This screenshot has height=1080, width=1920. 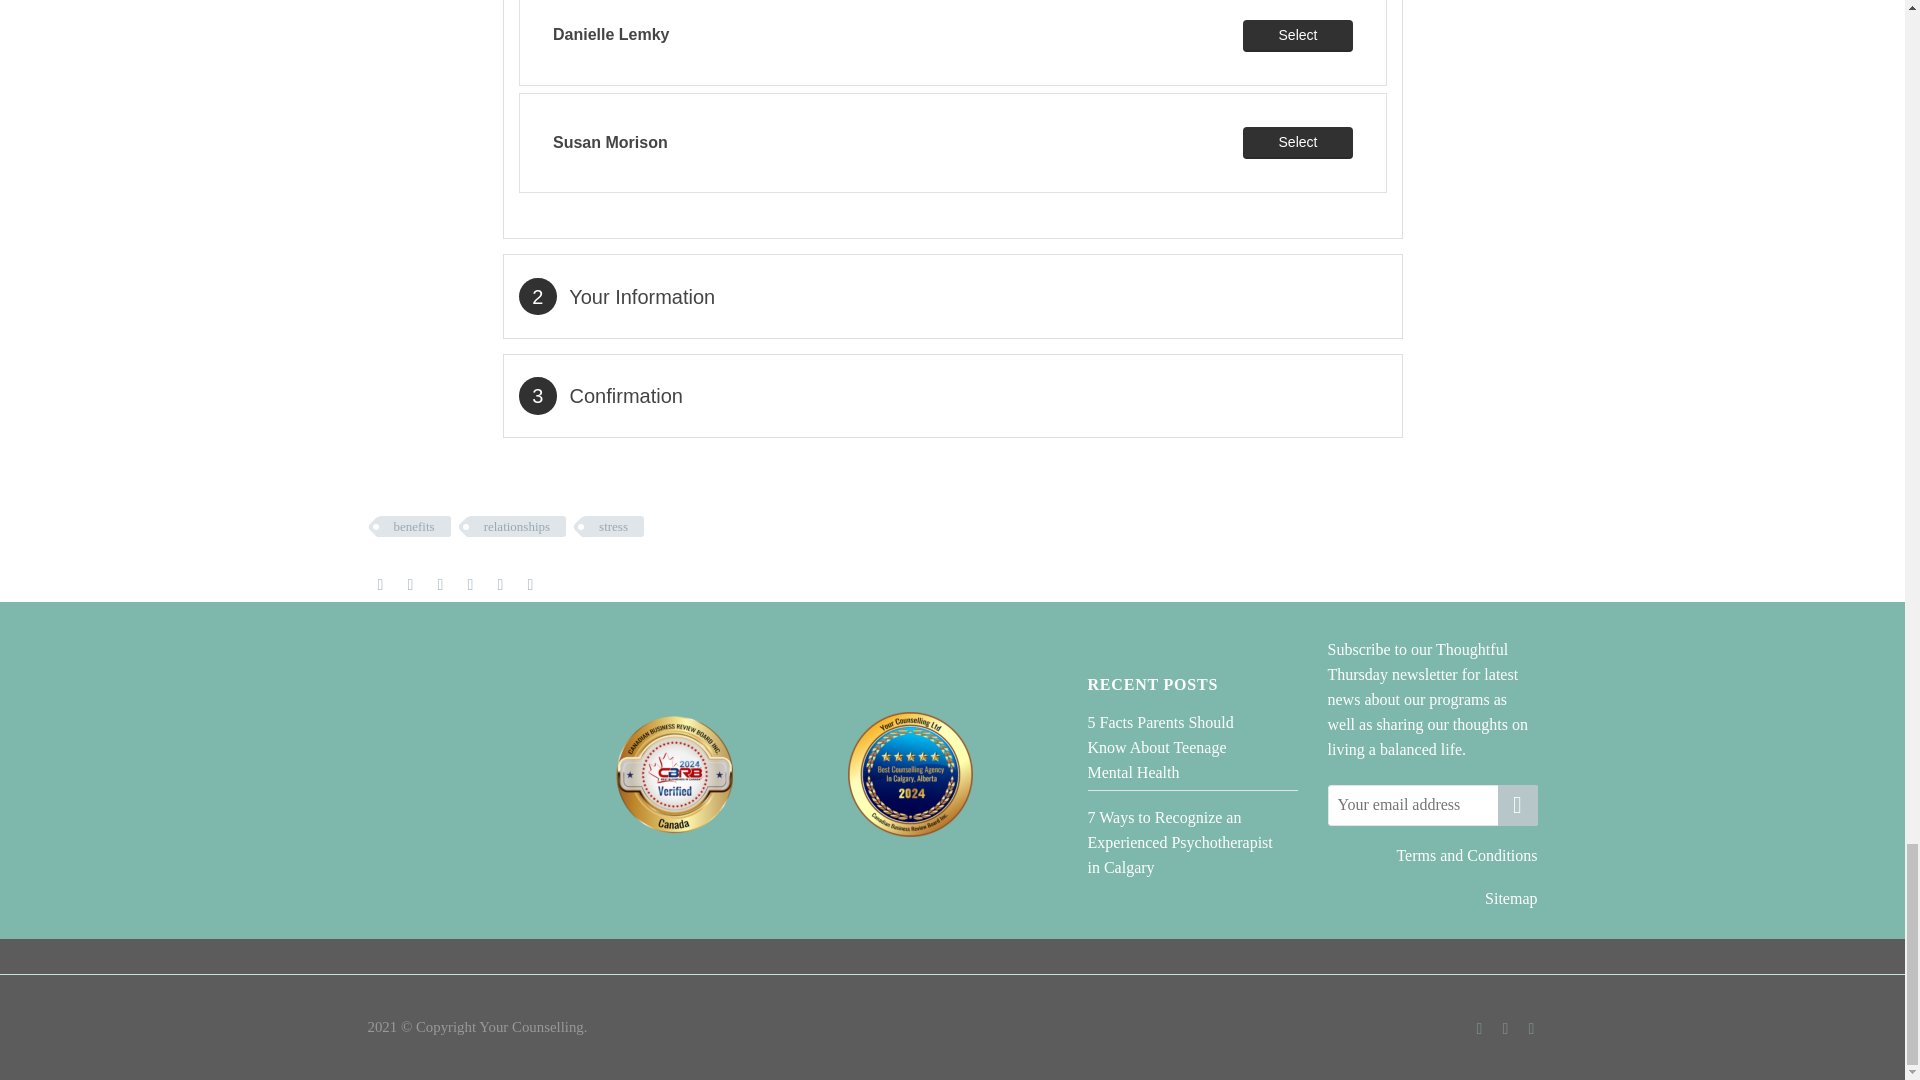 I want to click on 2024 CBRB Inc. Your Counselling Ltd Award Badge, so click(x=910, y=774).